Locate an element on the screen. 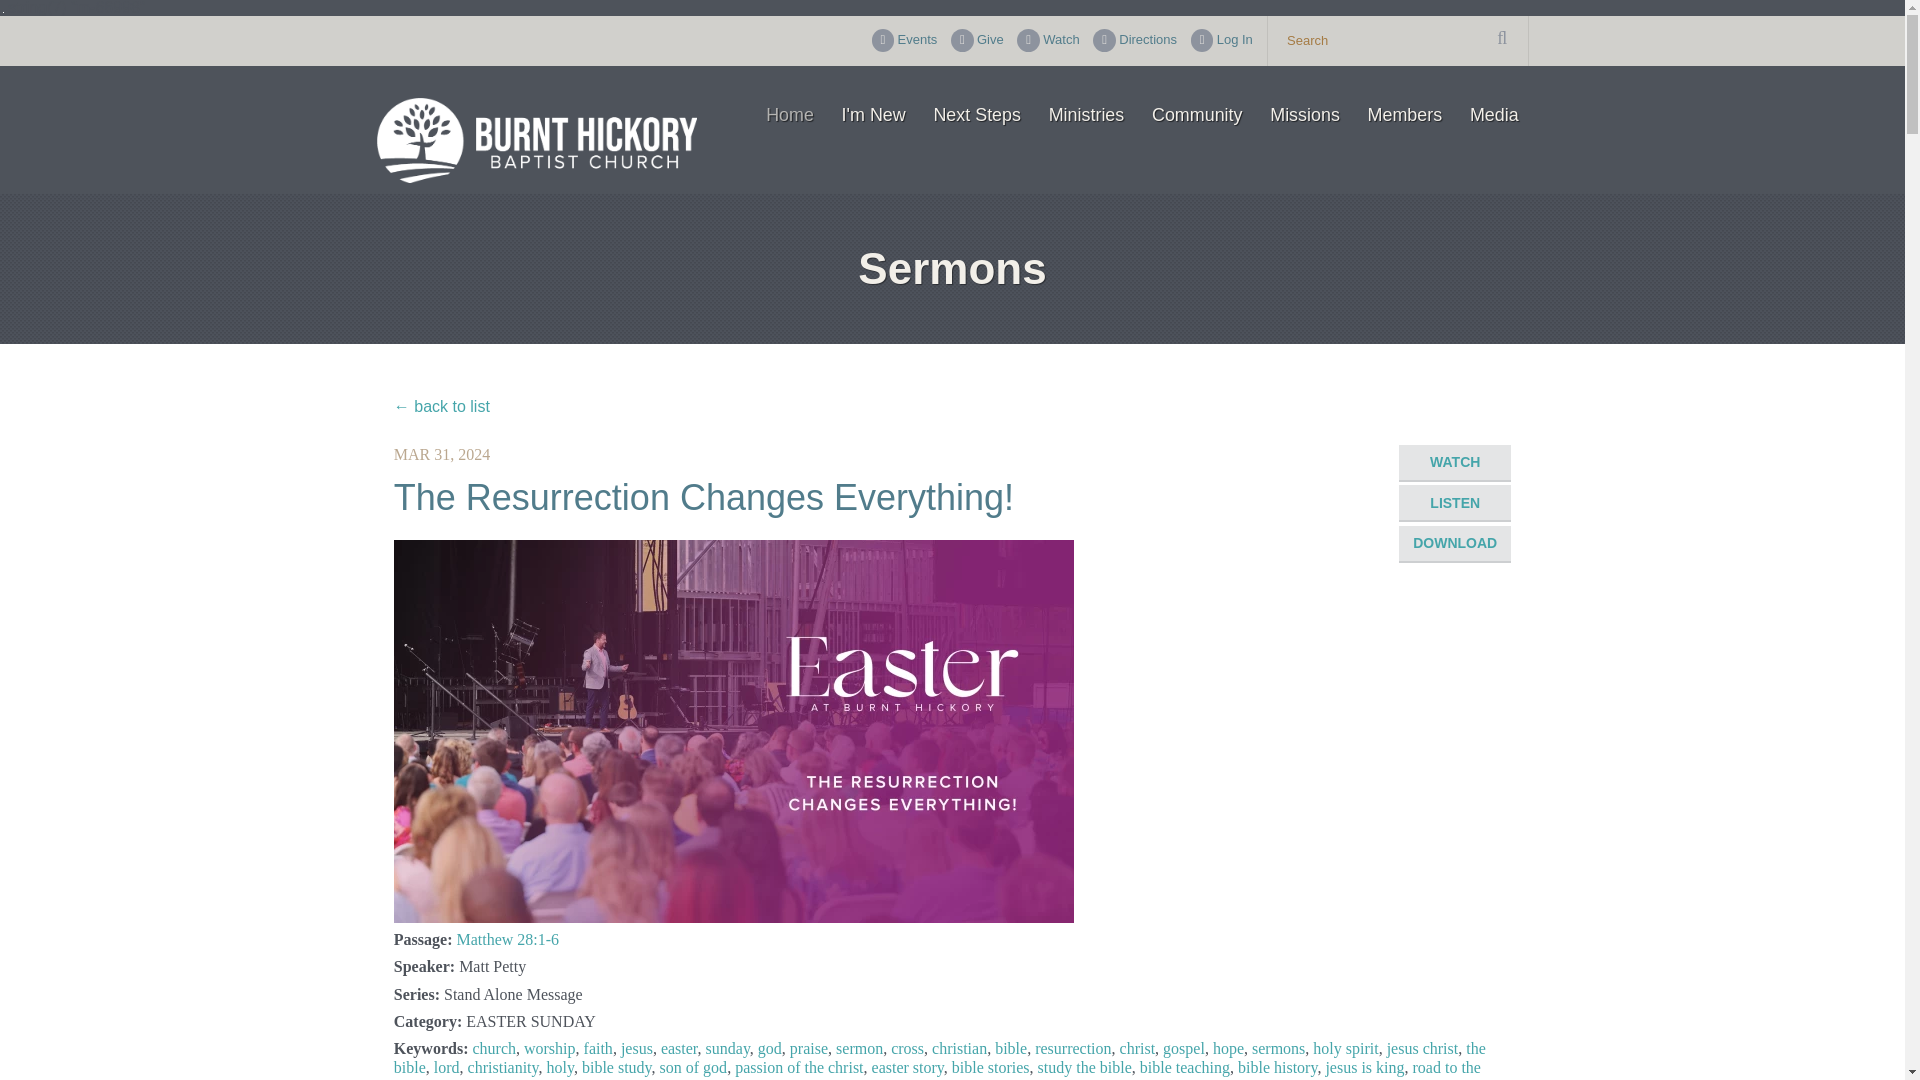  search is located at coordinates (1398, 40).